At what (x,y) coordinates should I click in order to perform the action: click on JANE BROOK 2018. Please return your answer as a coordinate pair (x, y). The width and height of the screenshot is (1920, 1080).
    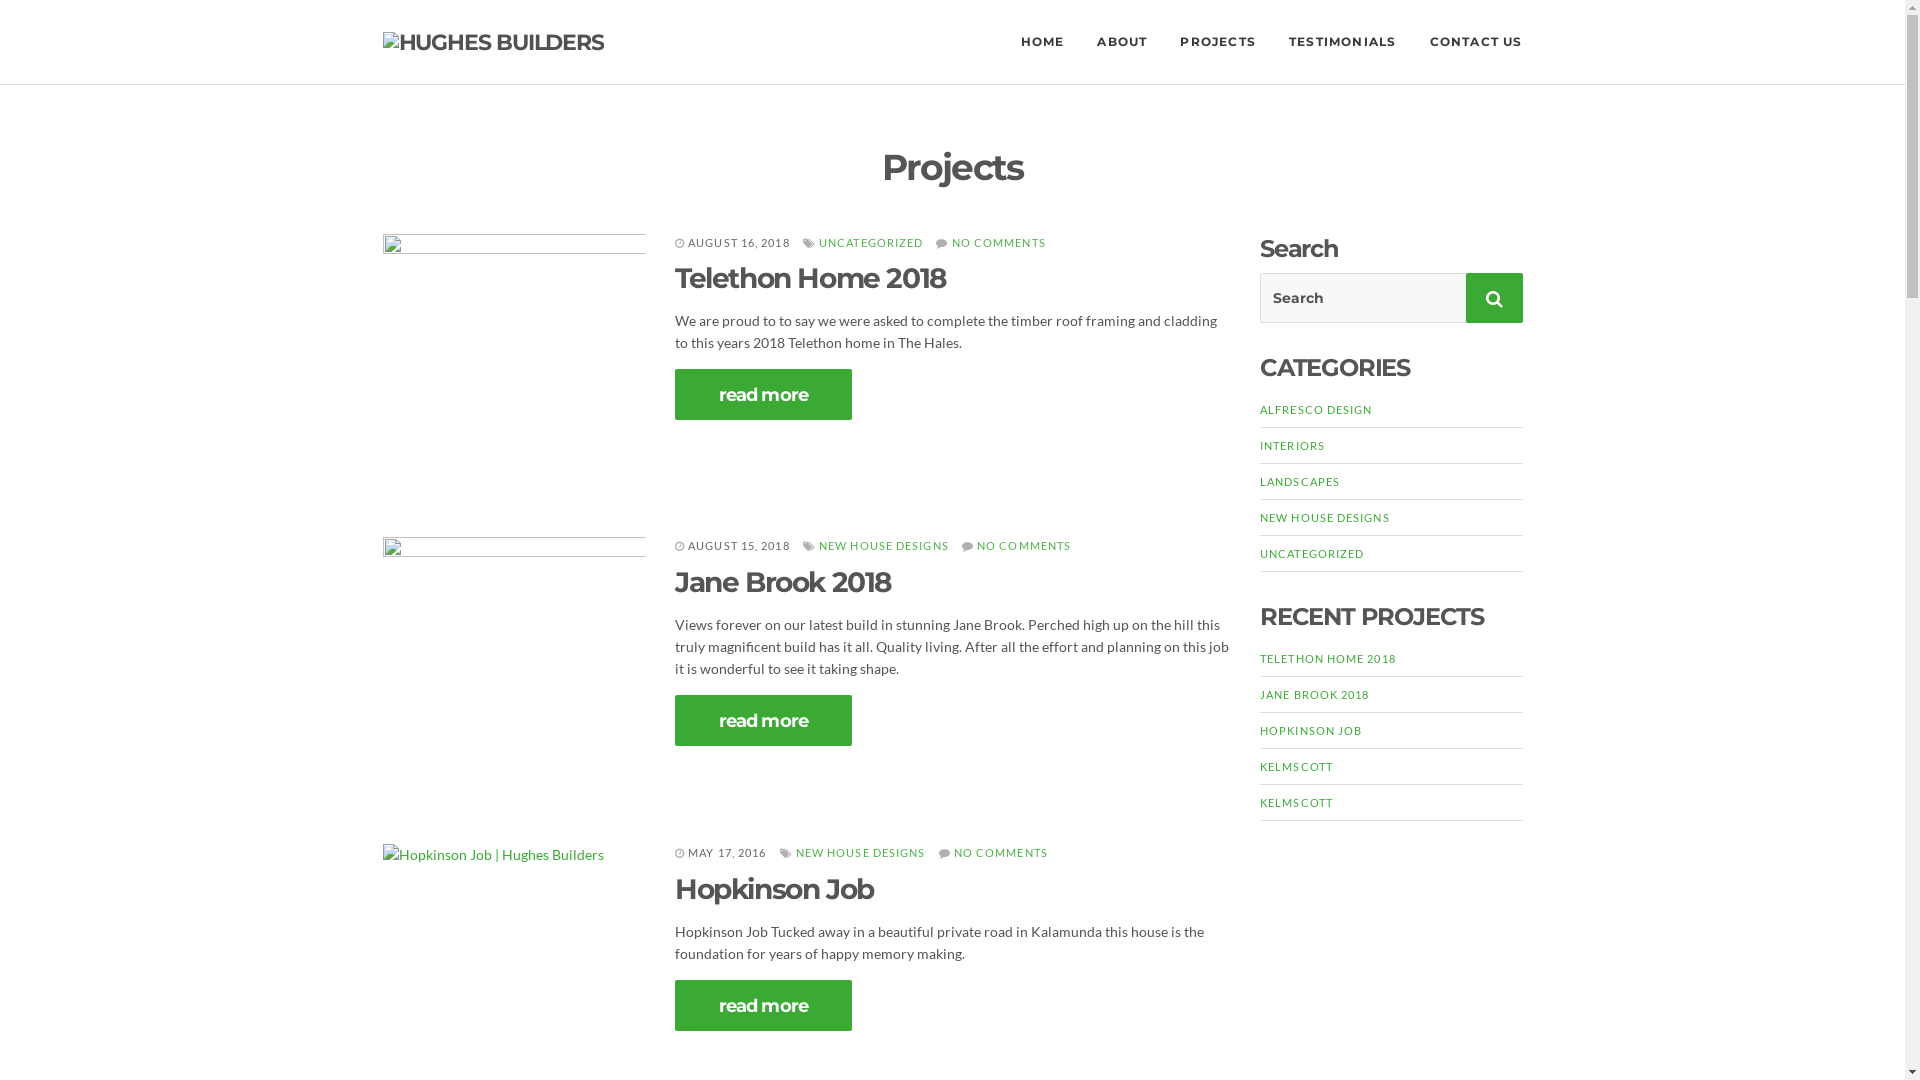
    Looking at the image, I should click on (1392, 695).